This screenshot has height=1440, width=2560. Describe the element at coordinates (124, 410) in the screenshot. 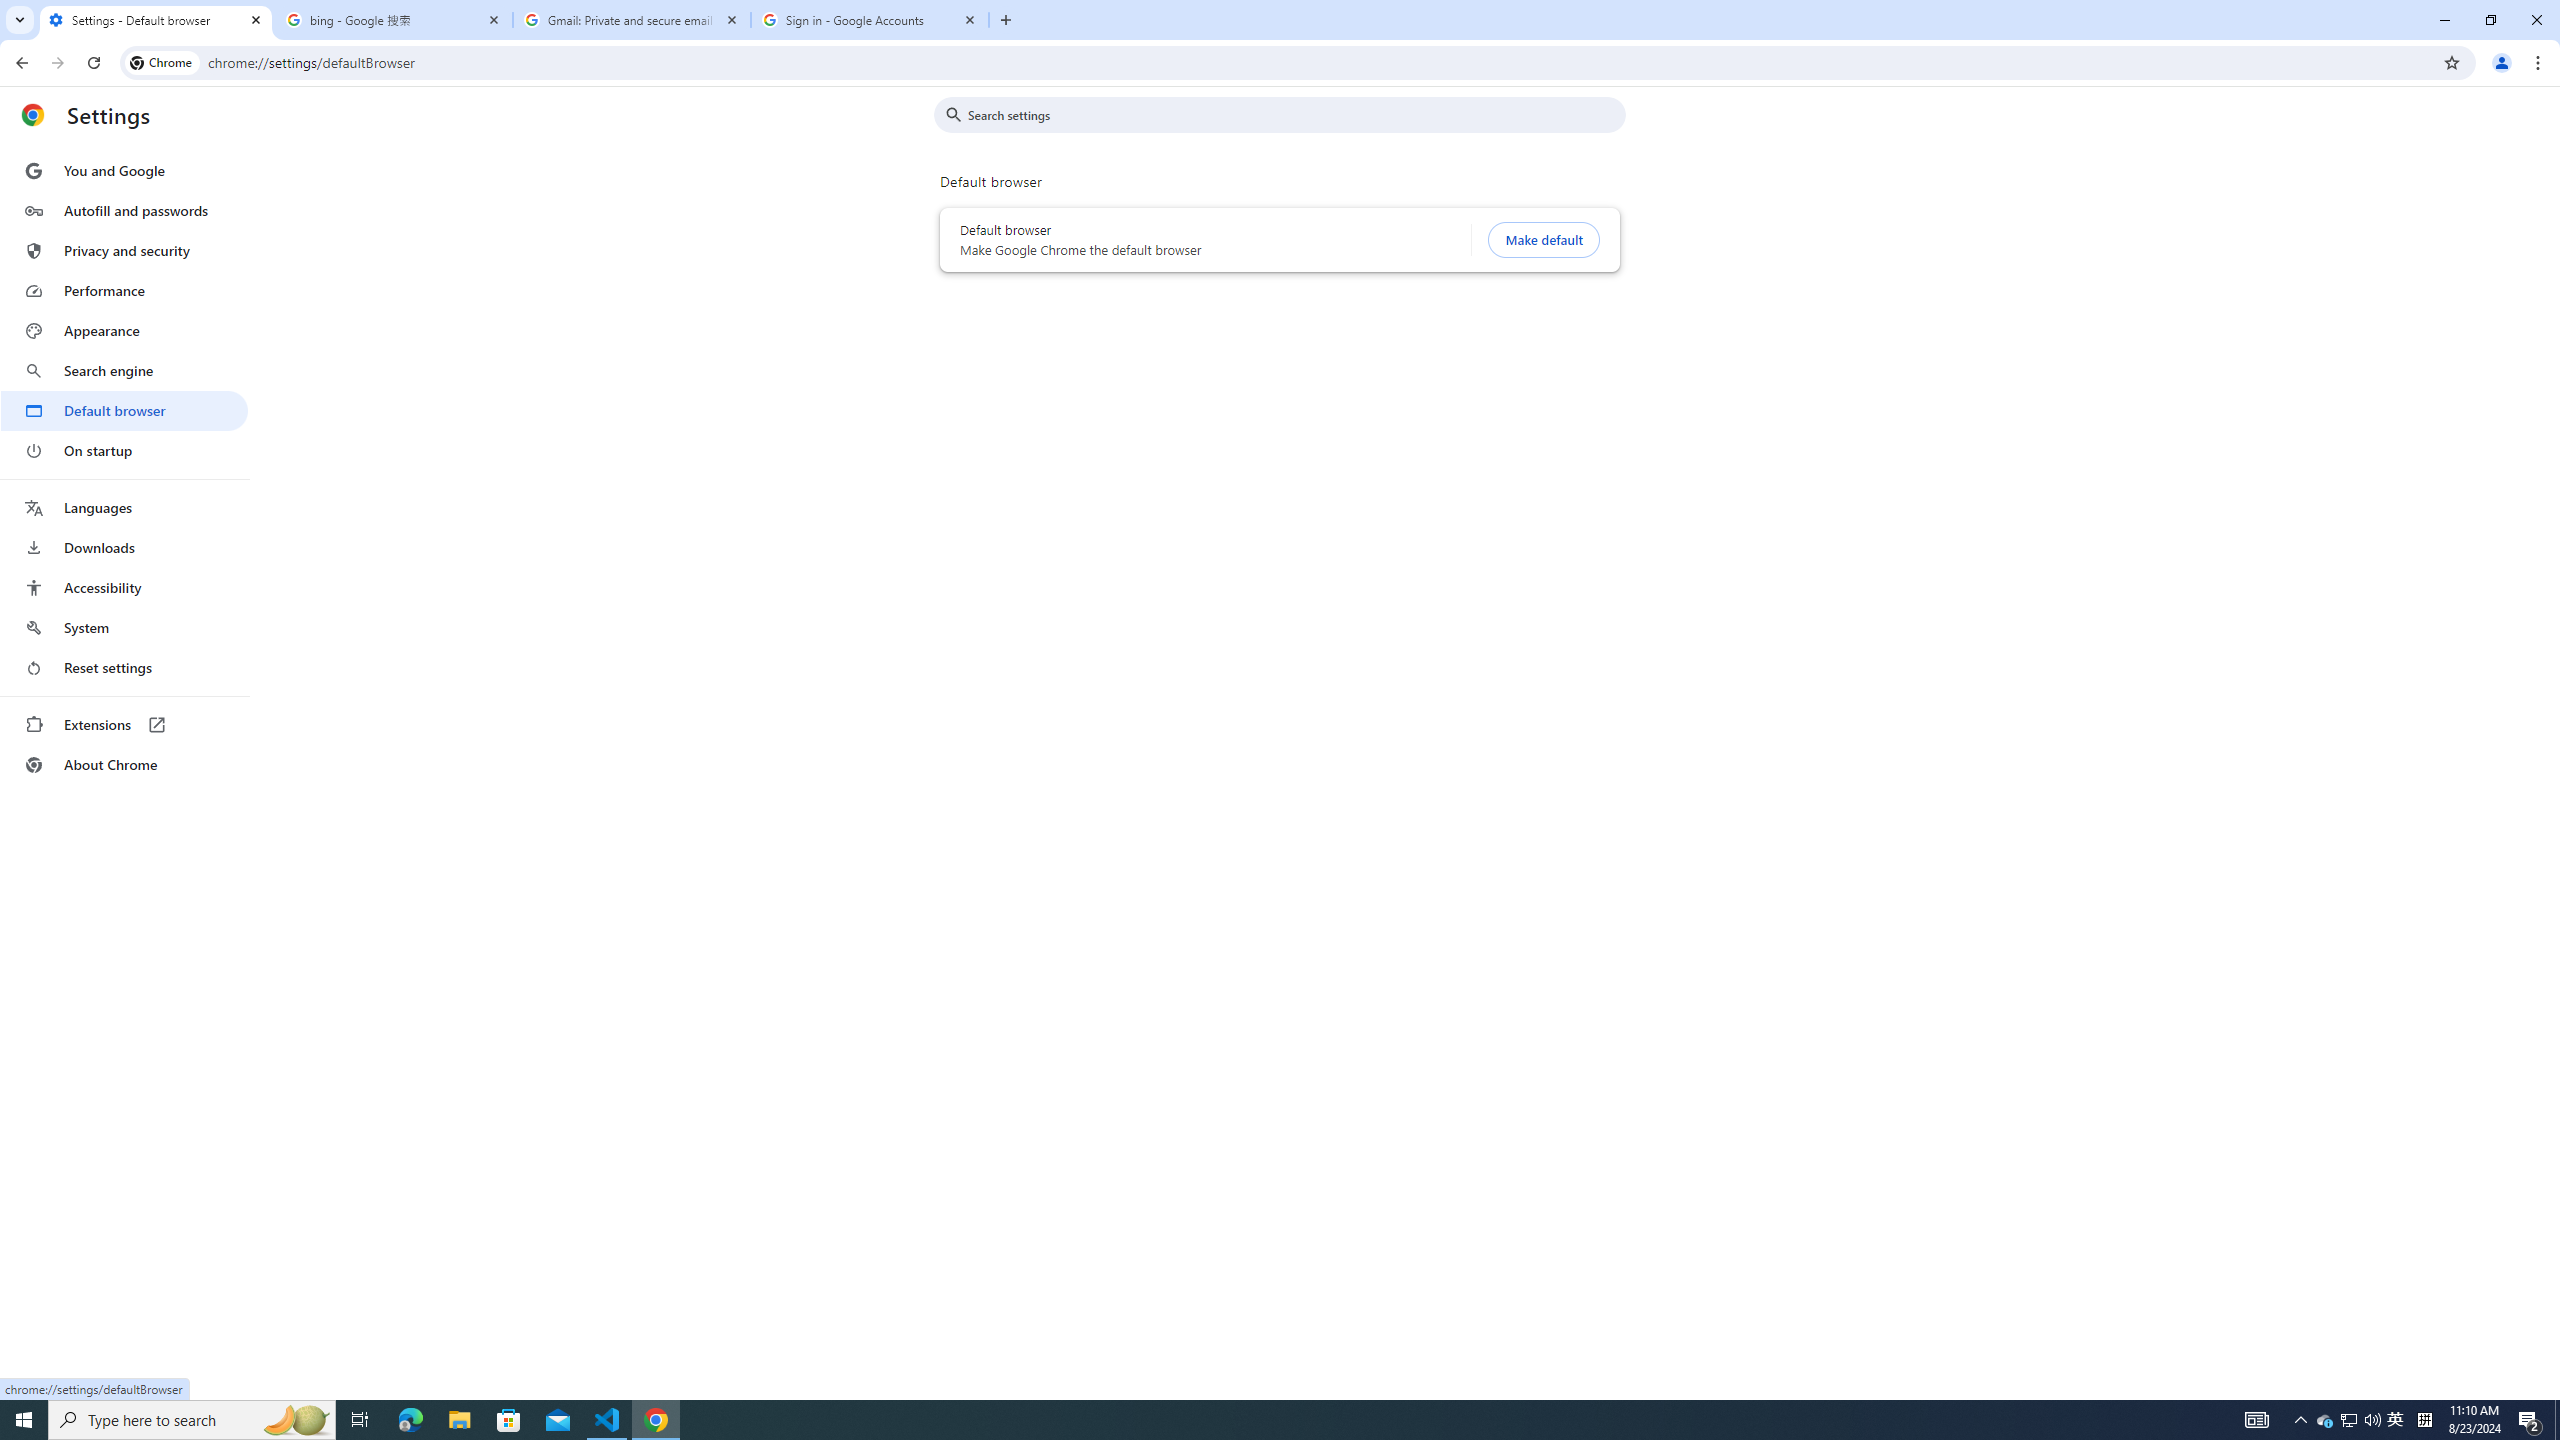

I see `Default browser` at that location.